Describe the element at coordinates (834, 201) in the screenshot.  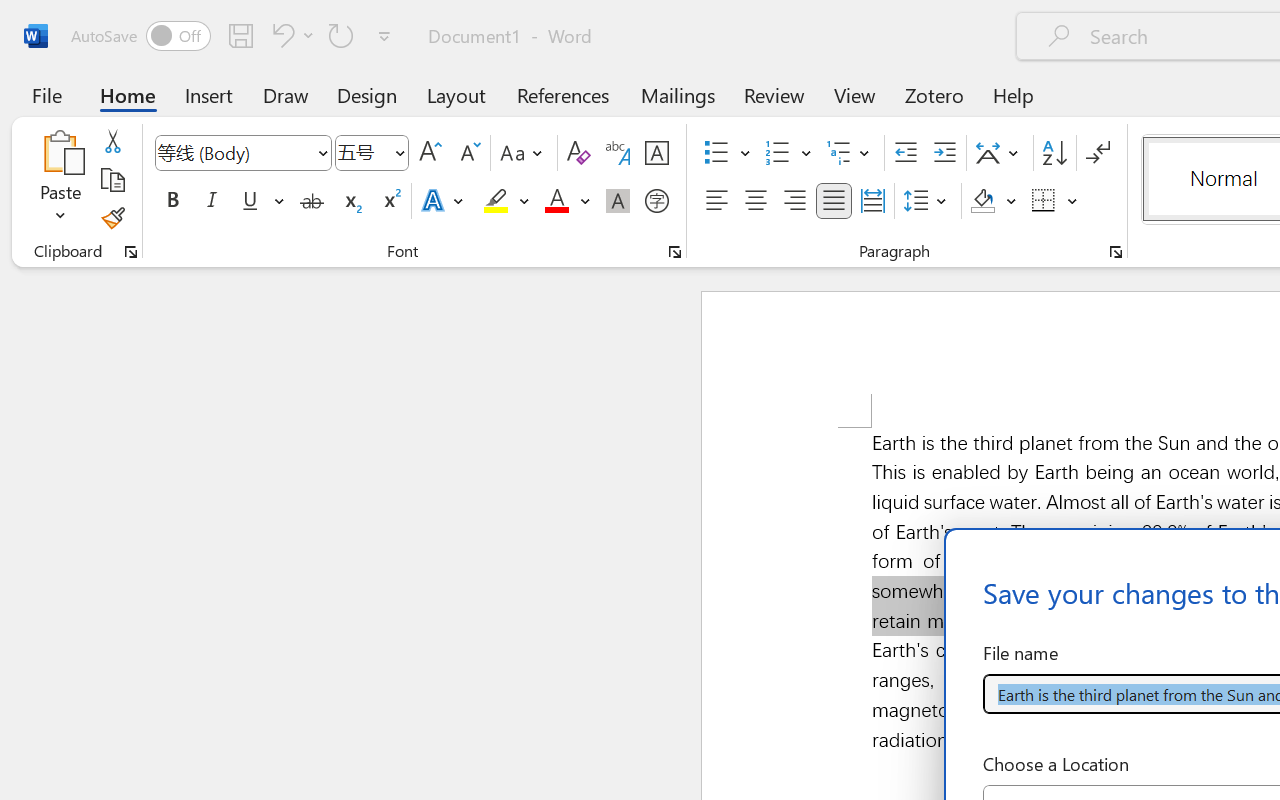
I see `Justify` at that location.